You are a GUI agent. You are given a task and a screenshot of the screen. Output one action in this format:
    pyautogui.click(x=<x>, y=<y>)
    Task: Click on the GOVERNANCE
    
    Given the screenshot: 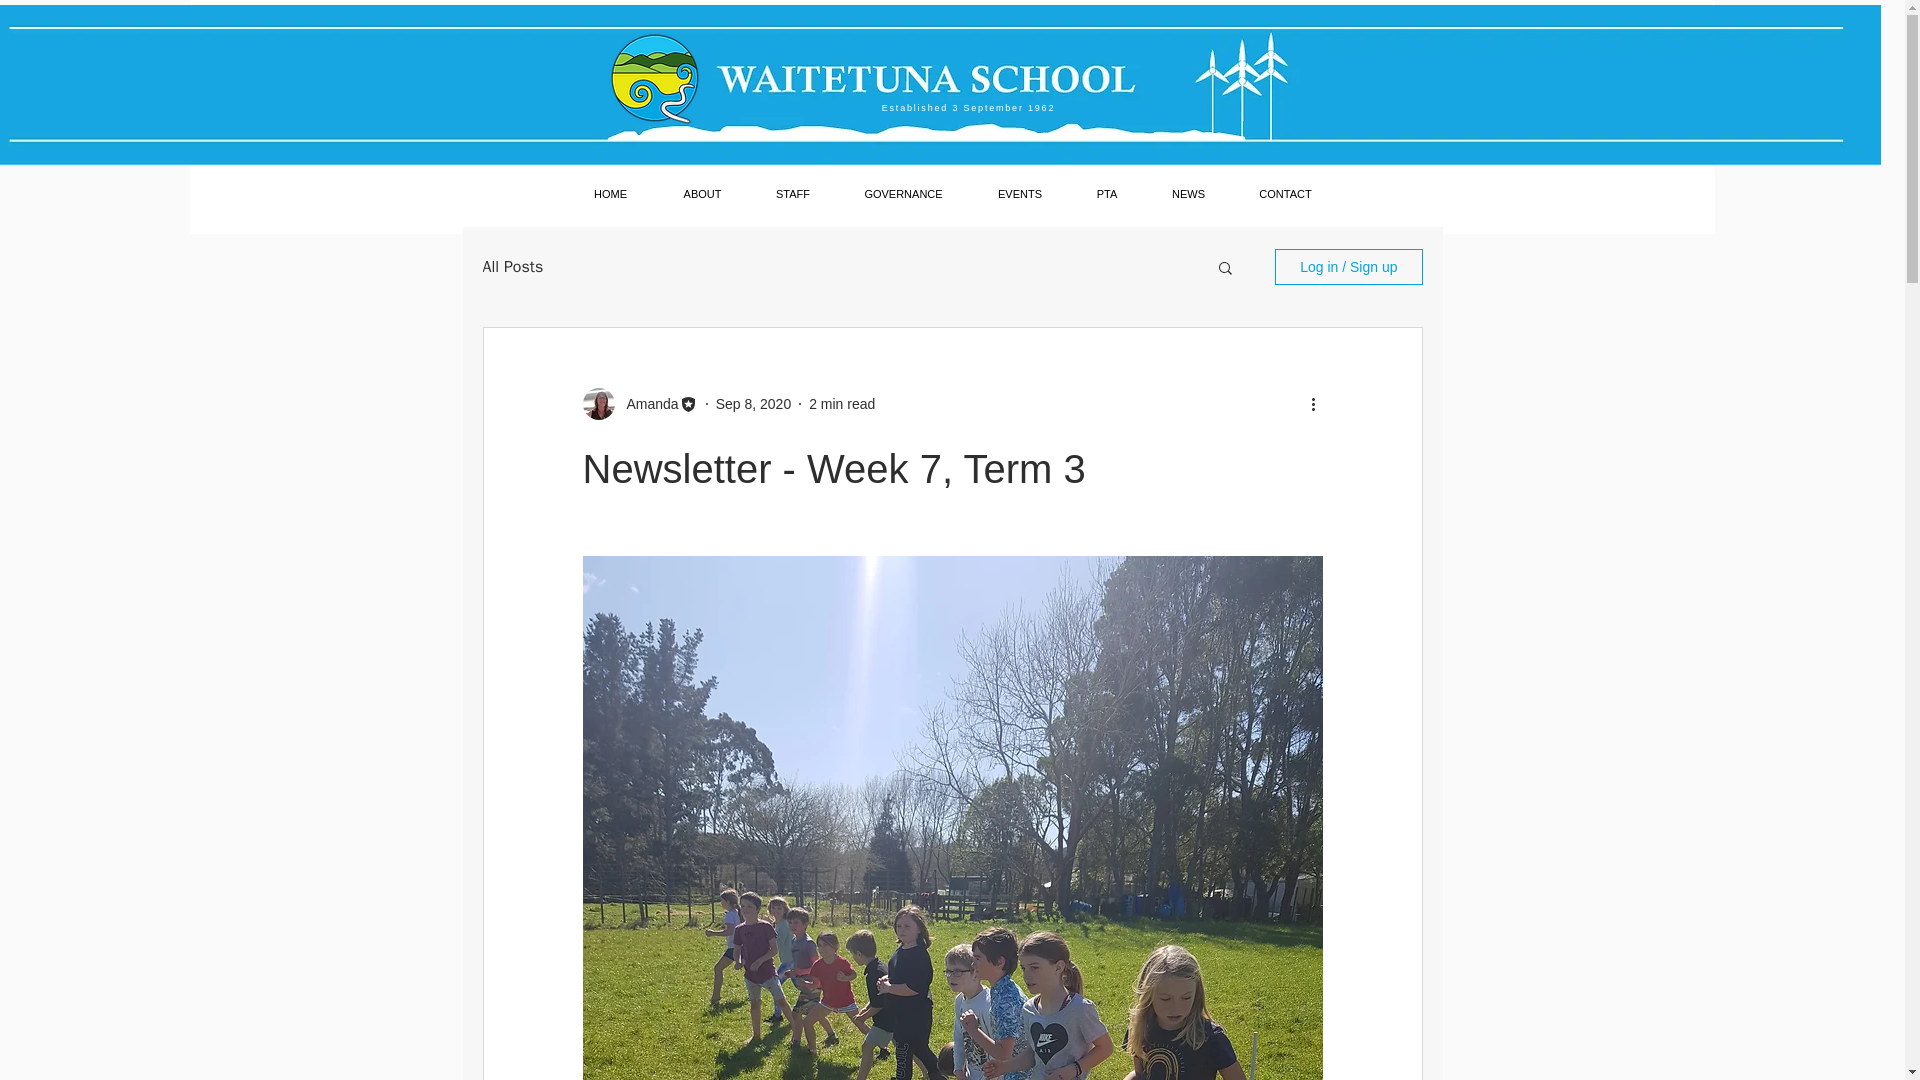 What is the action you would take?
    pyautogui.click(x=902, y=194)
    